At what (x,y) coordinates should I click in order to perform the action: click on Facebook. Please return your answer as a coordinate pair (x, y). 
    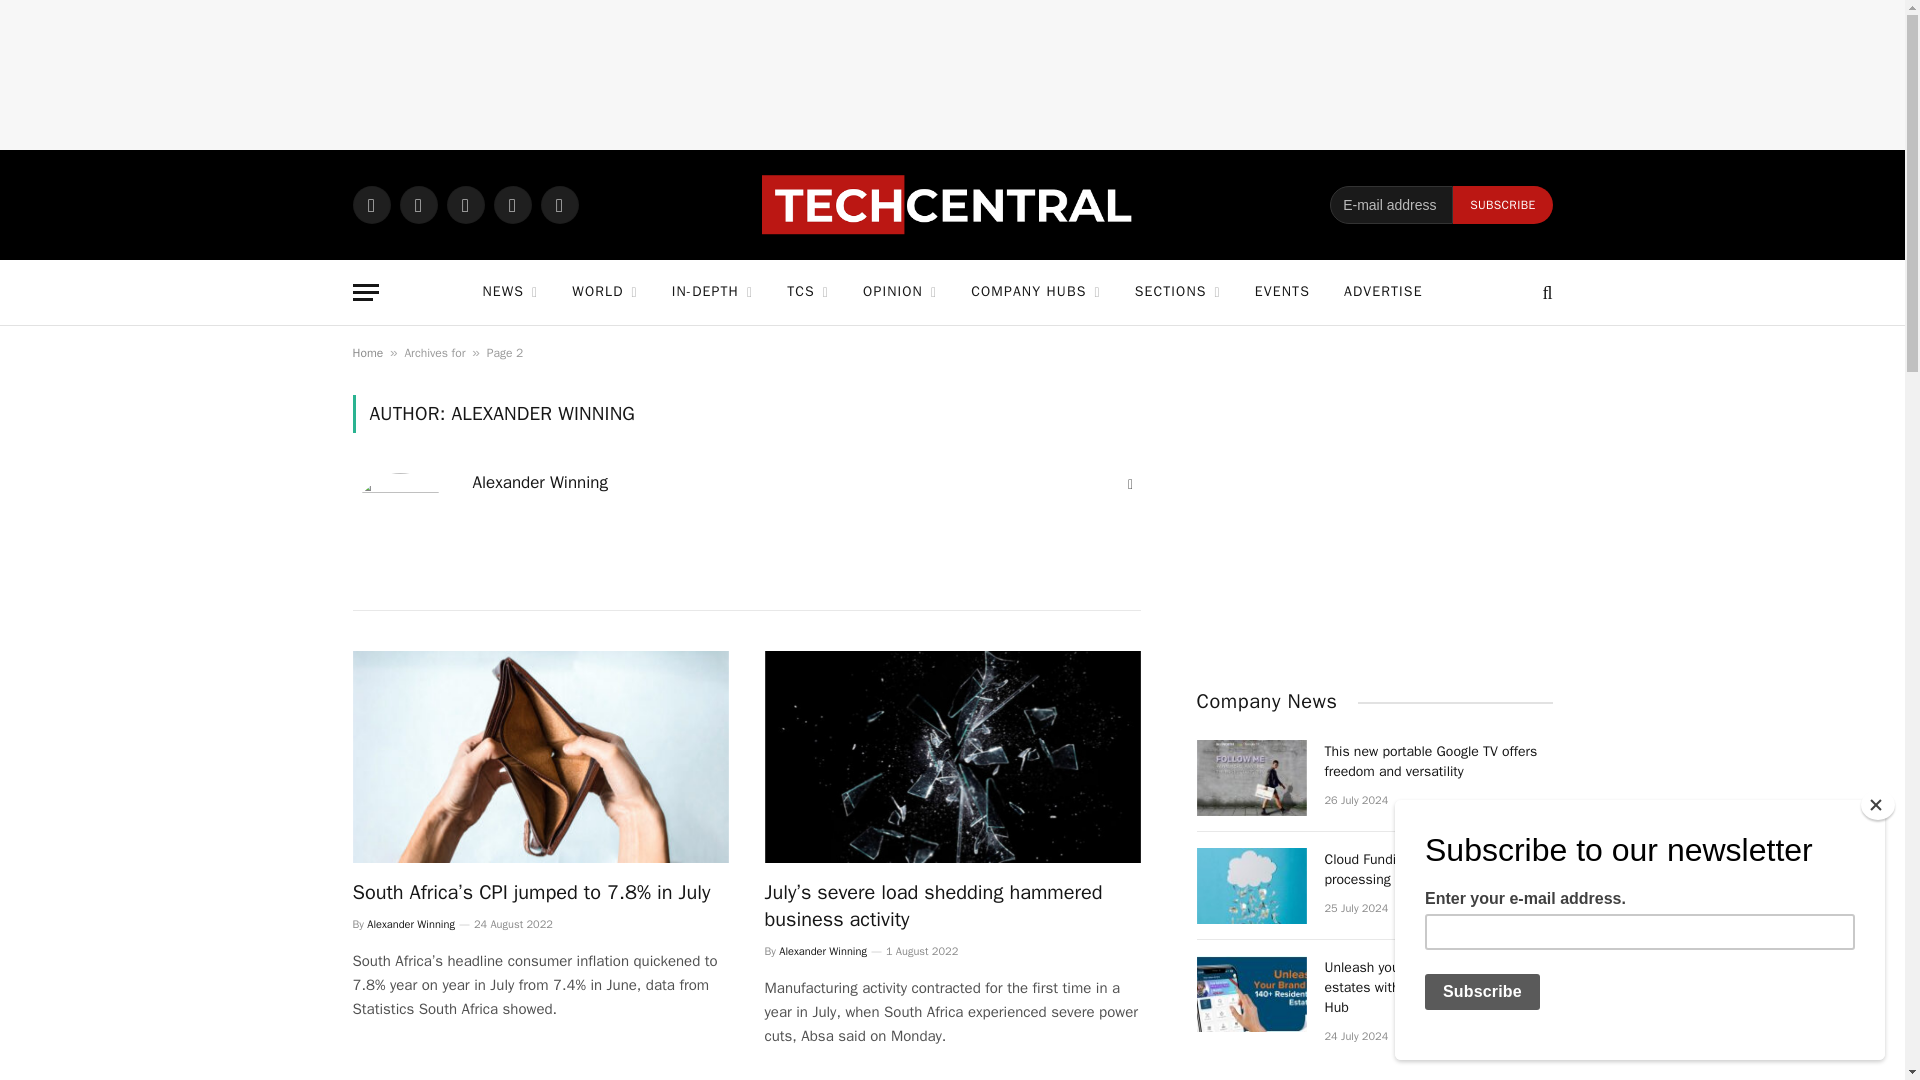
    Looking at the image, I should click on (418, 204).